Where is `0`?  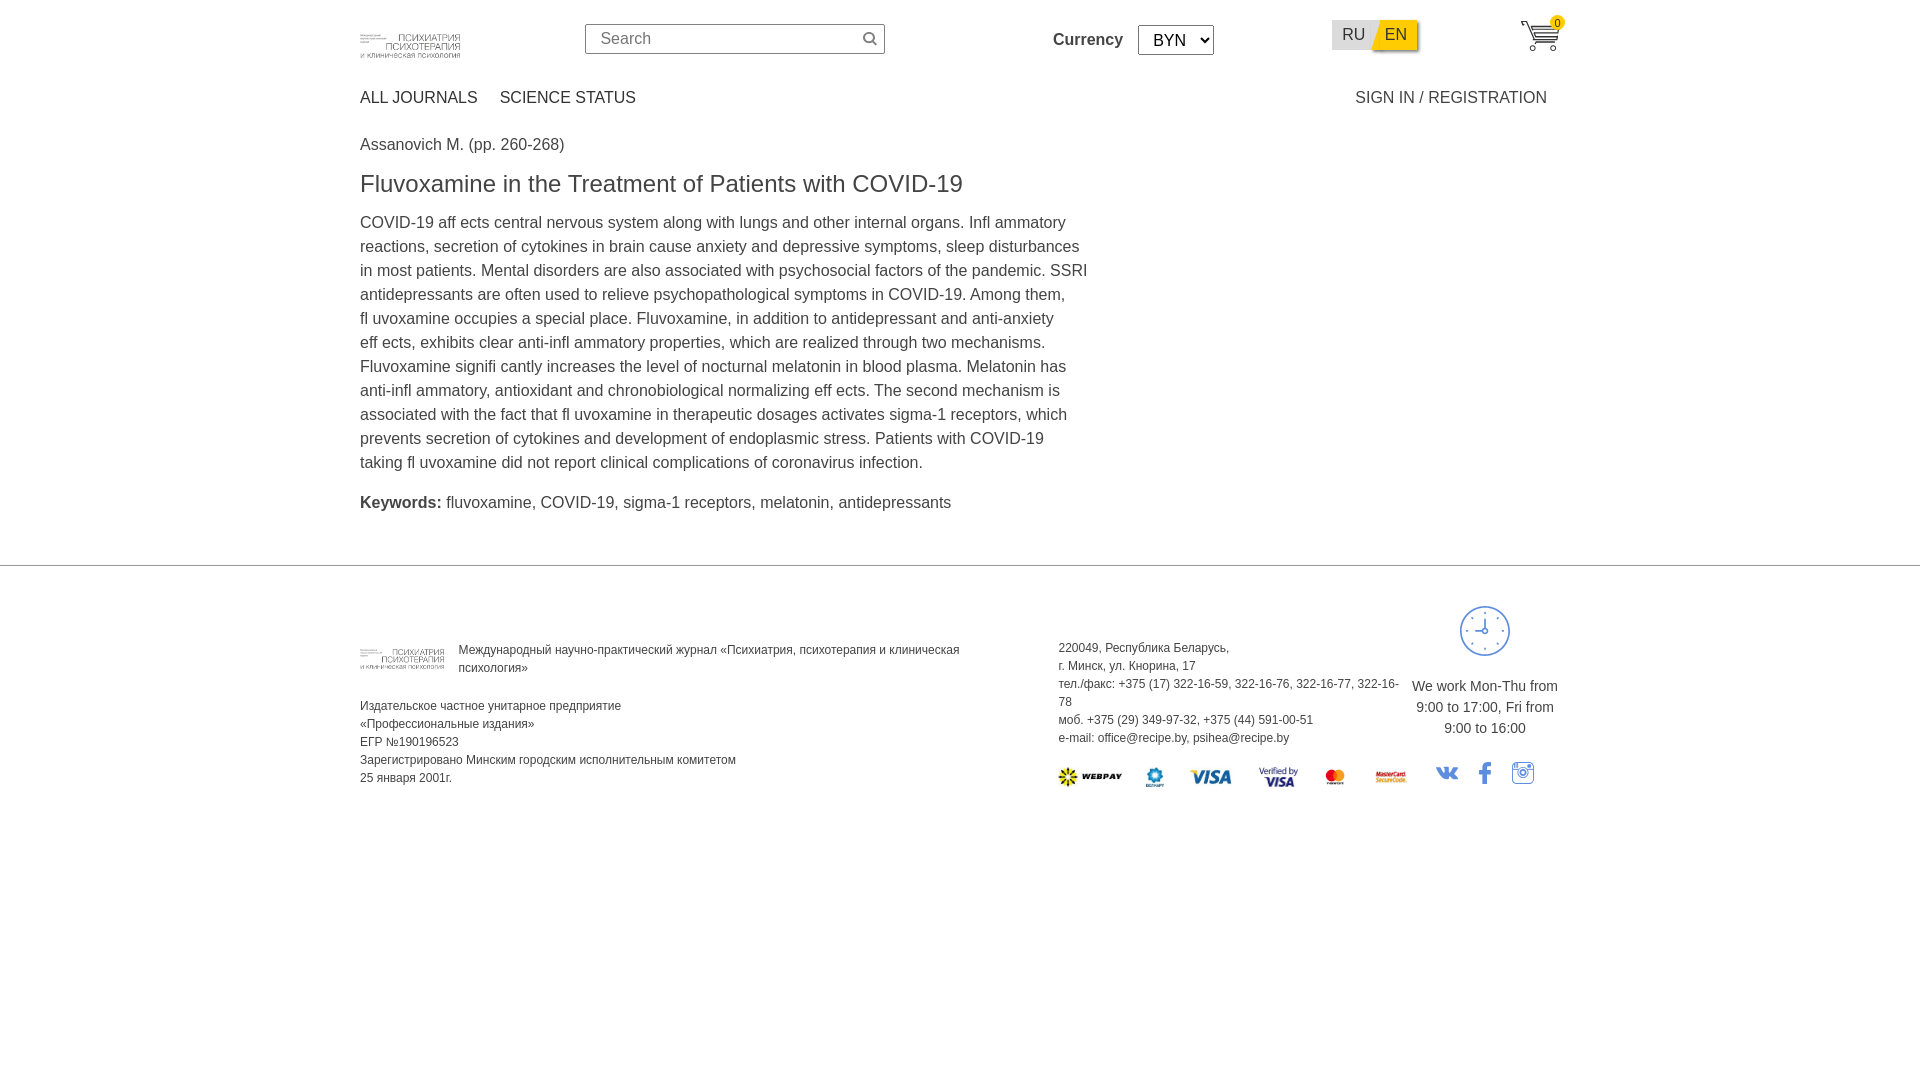
0 is located at coordinates (1540, 46).